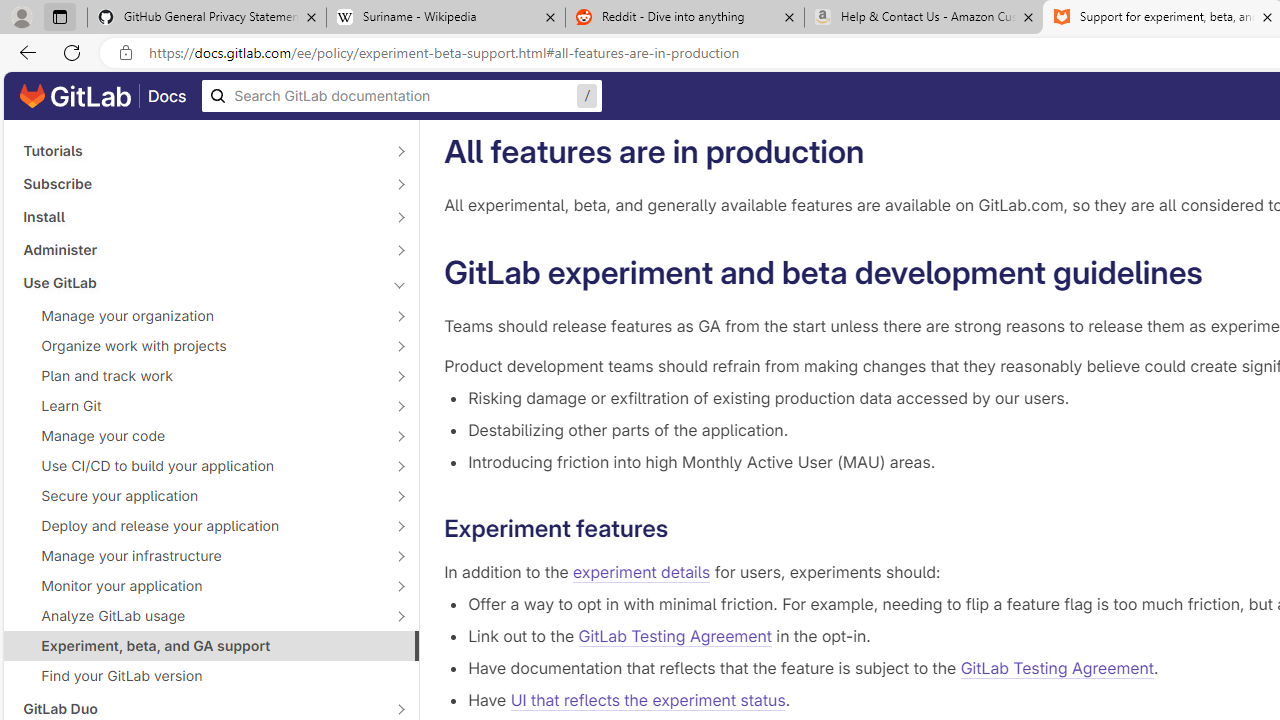  What do you see at coordinates (445, 18) in the screenshot?
I see `Suriname - Wikipedia` at bounding box center [445, 18].